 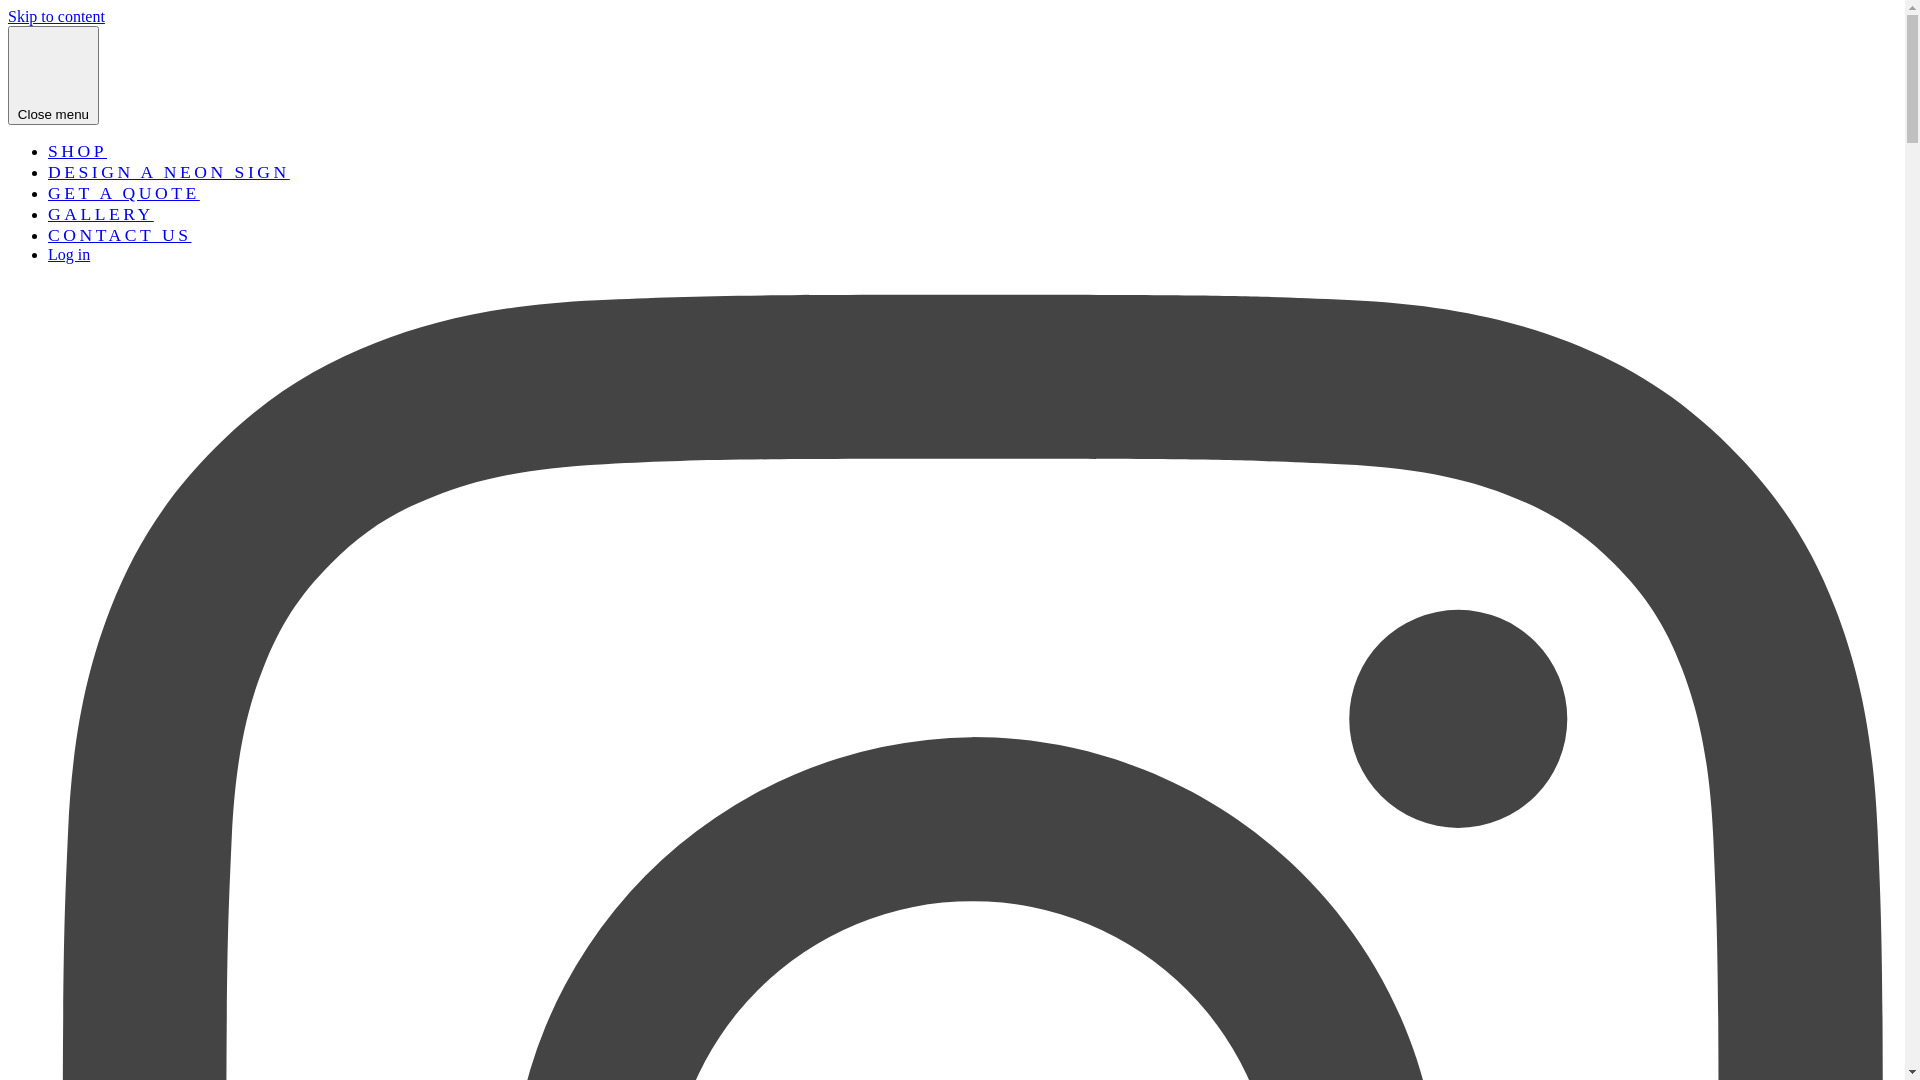 I want to click on Log in, so click(x=69, y=254).